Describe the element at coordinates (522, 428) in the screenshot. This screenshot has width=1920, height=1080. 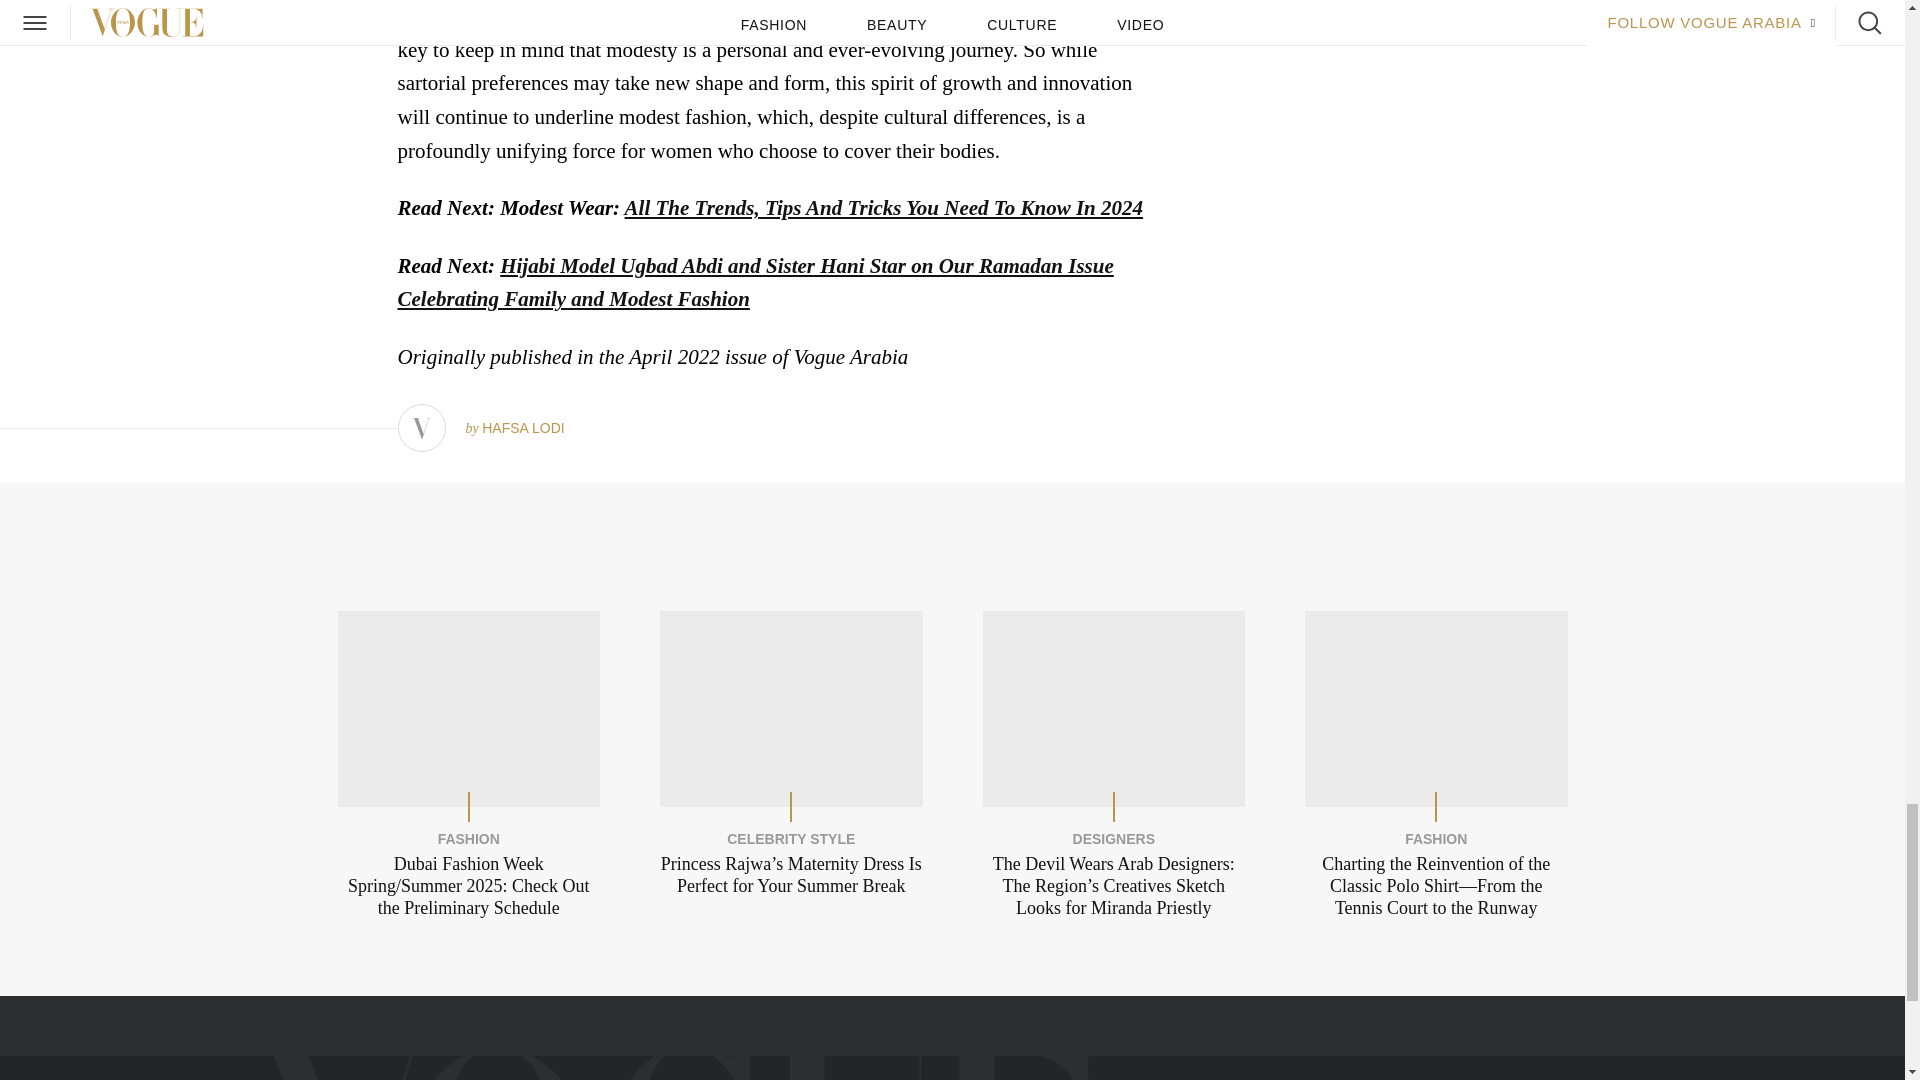
I see `HAFSA LODI` at that location.